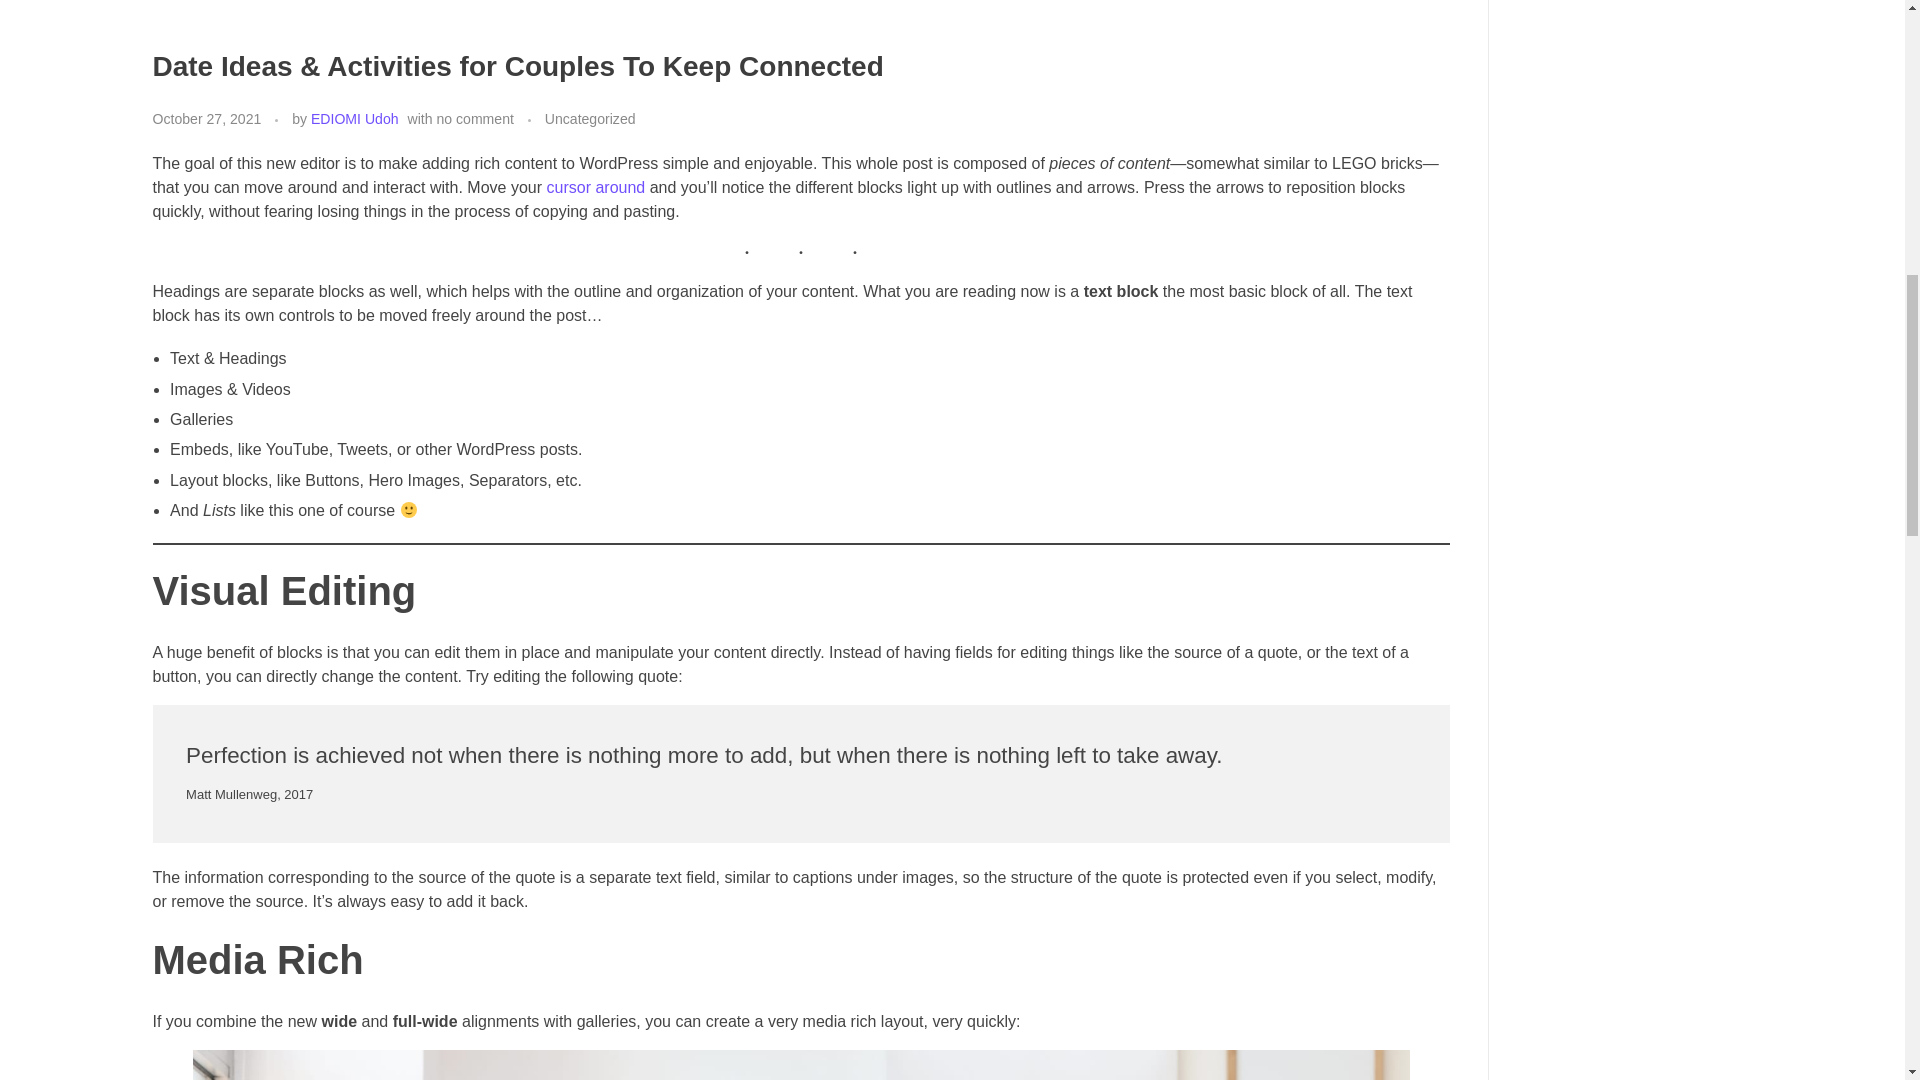  Describe the element at coordinates (355, 119) in the screenshot. I see `View all posts by EDIOMI Udoh` at that location.